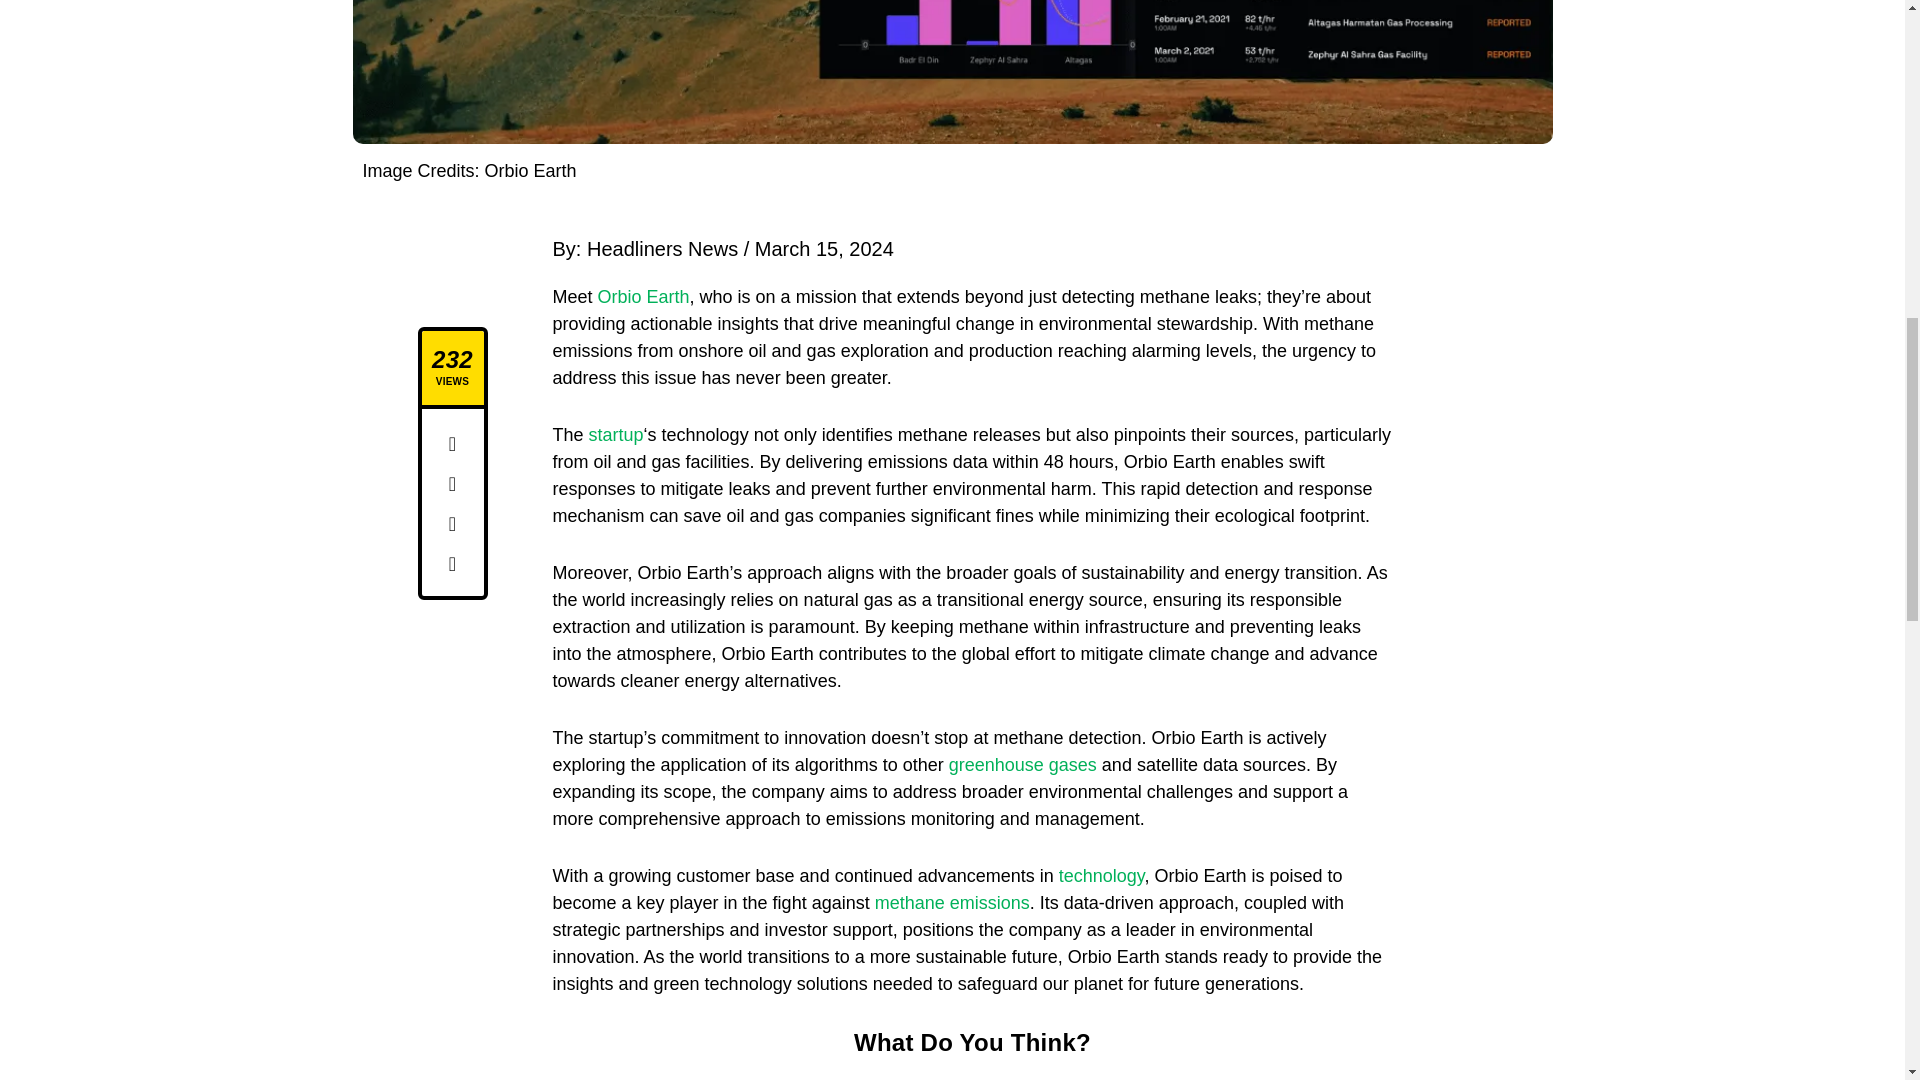 The width and height of the screenshot is (1920, 1080). Describe the element at coordinates (452, 359) in the screenshot. I see `232` at that location.